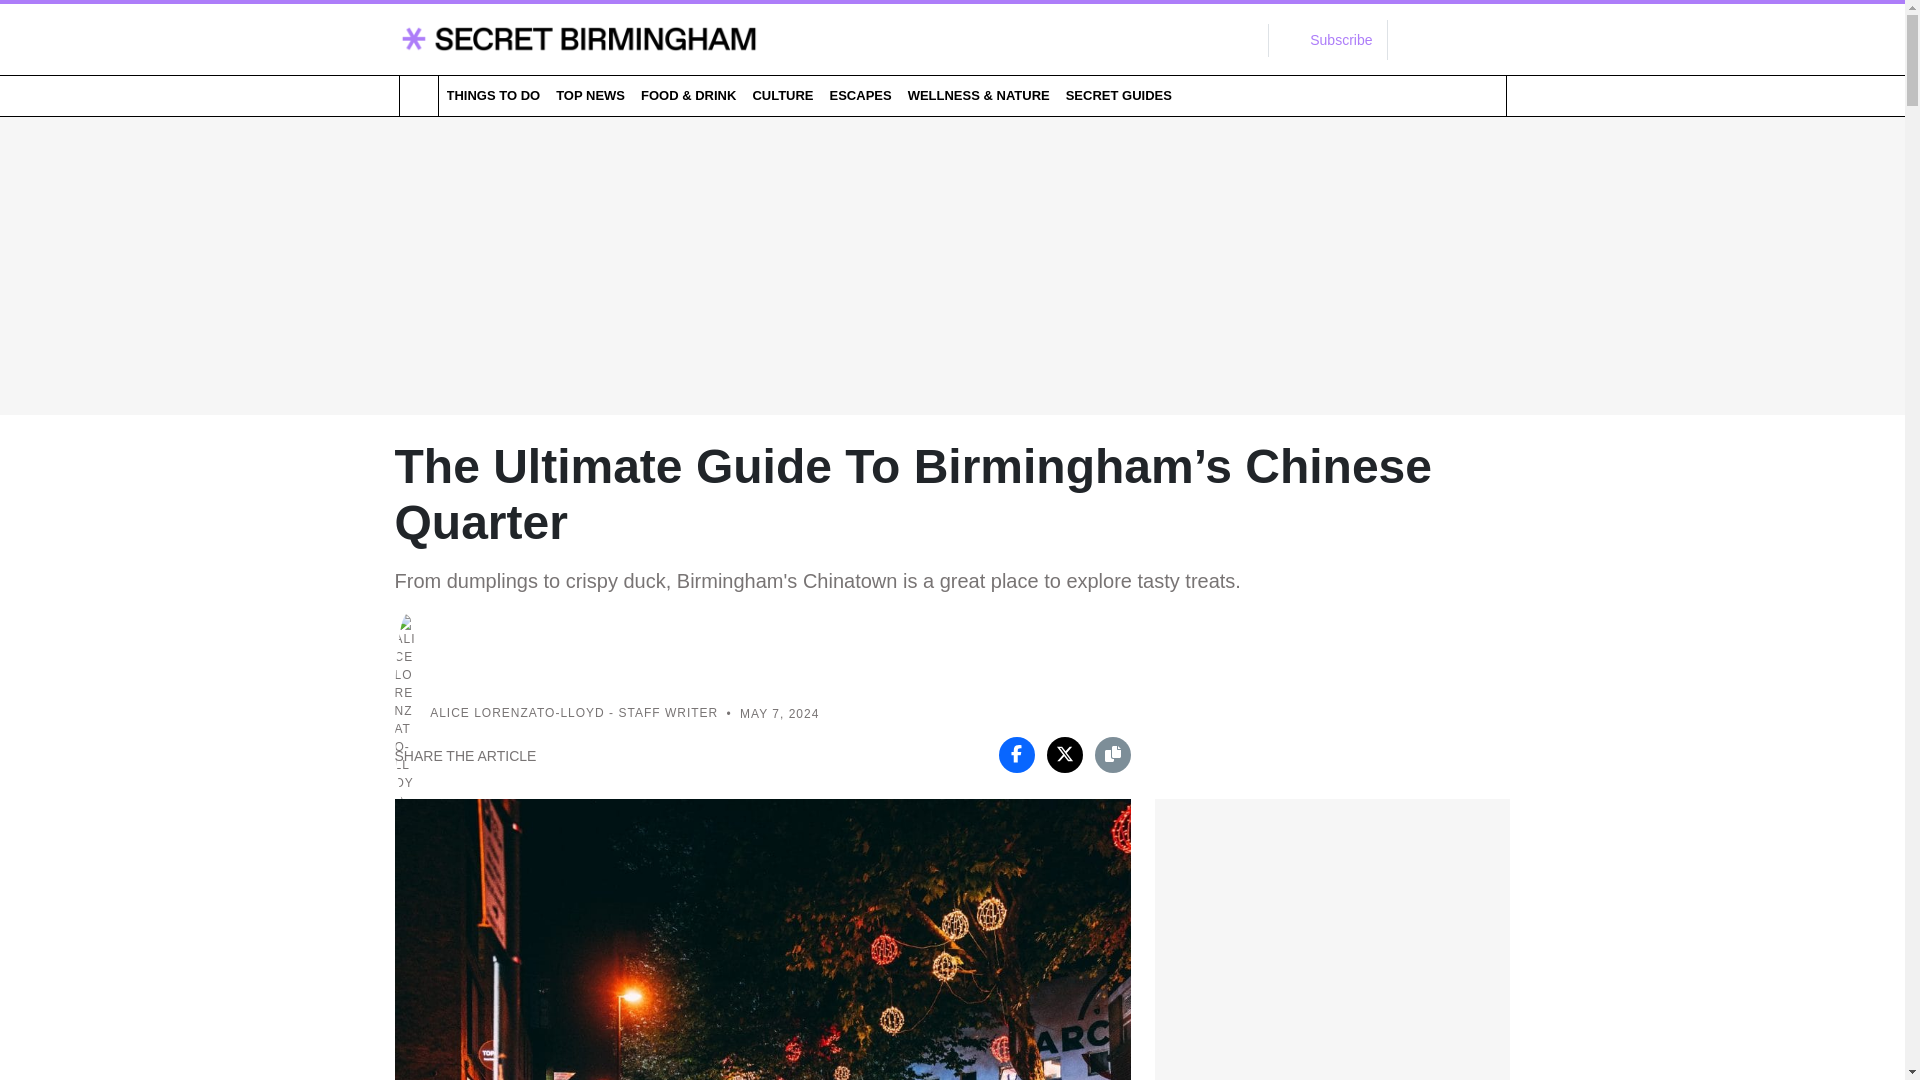 This screenshot has width=1920, height=1080. I want to click on SECRET GUIDES, so click(1118, 95).